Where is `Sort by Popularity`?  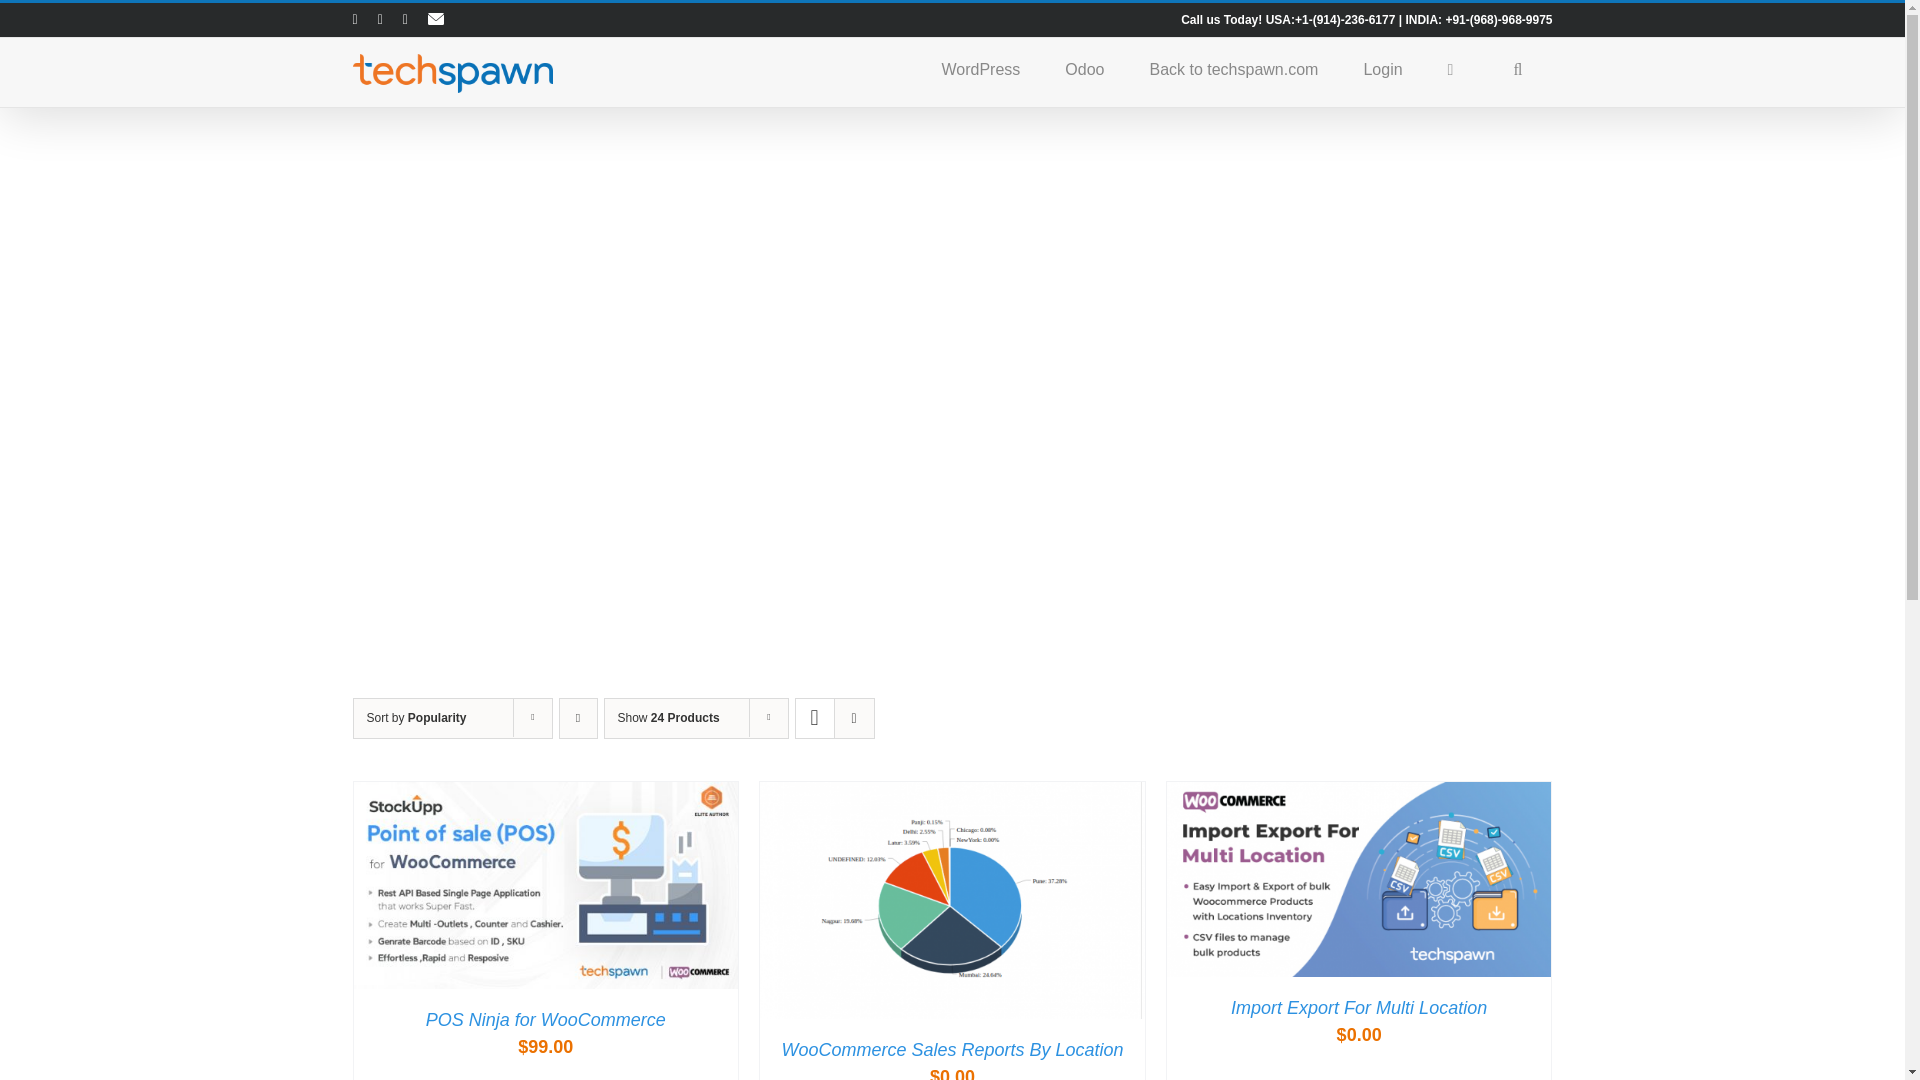 Sort by Popularity is located at coordinates (416, 717).